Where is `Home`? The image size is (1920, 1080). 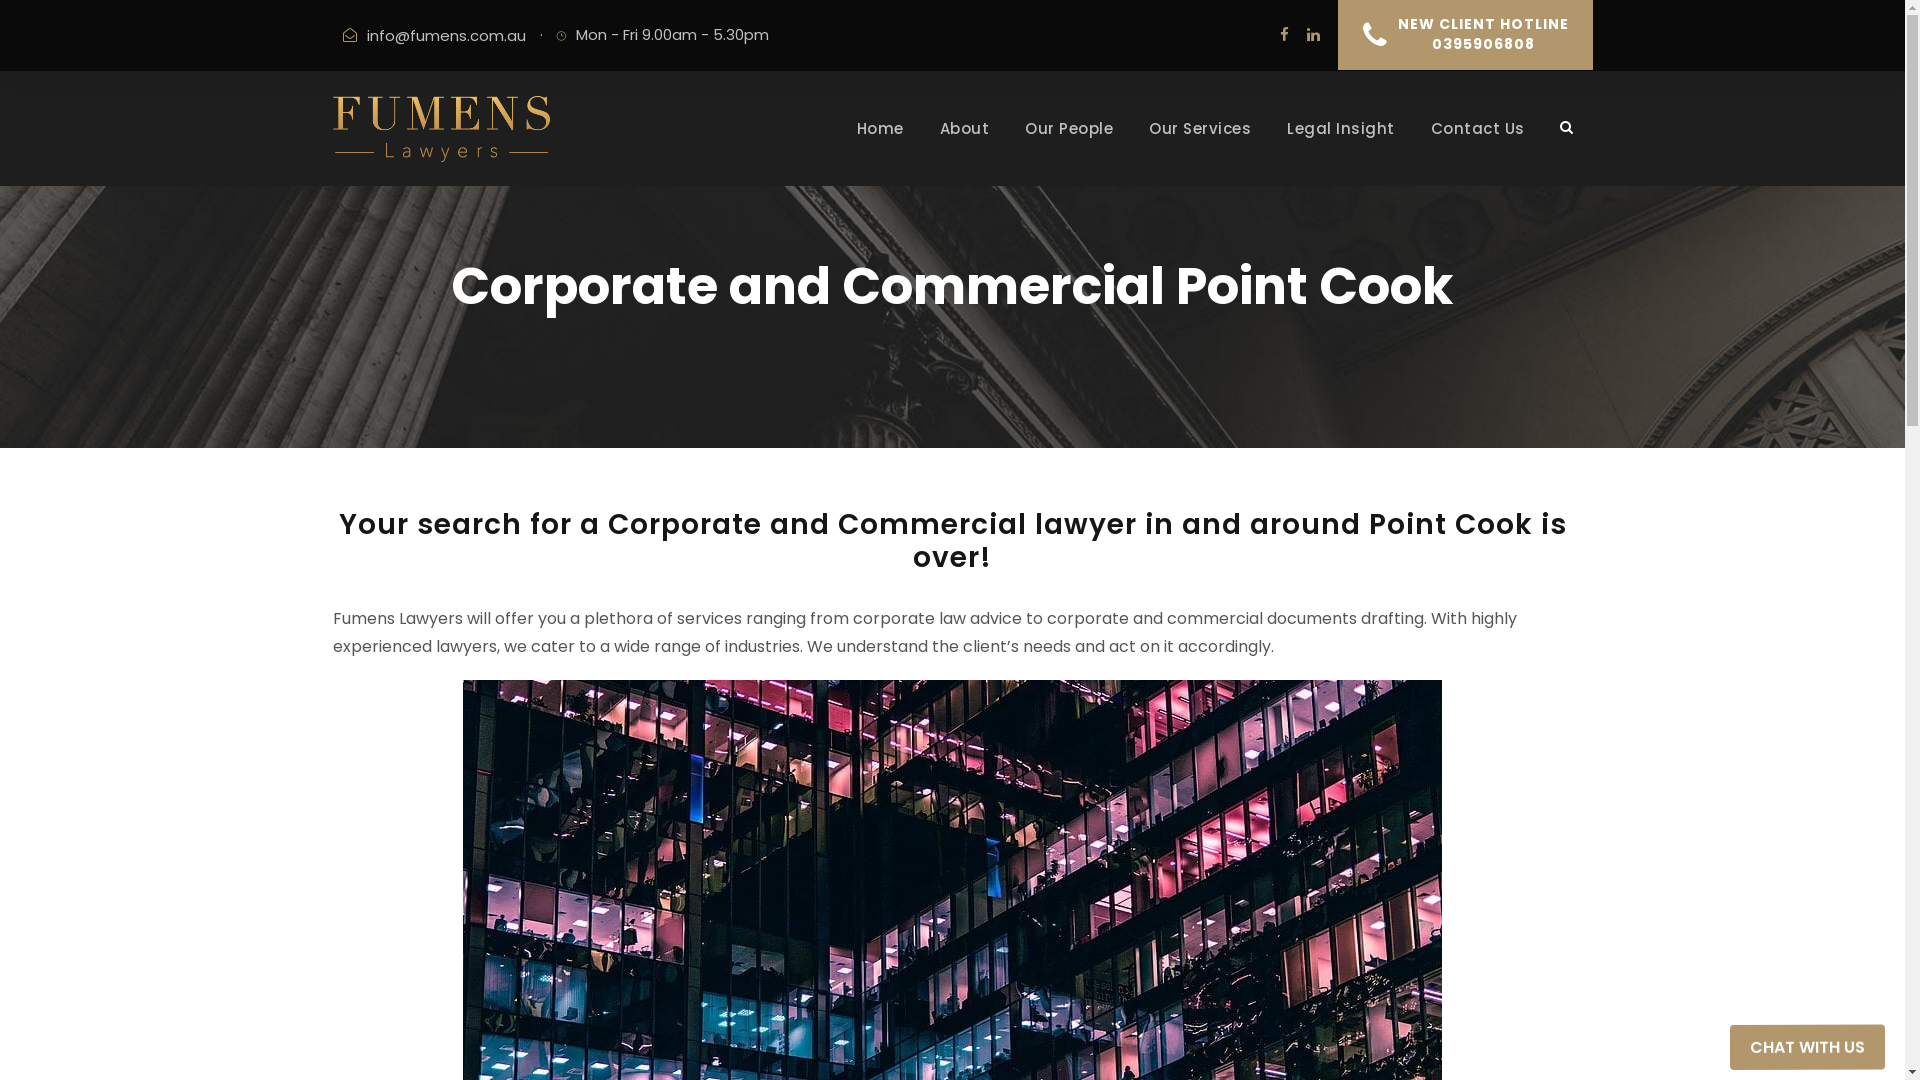
Home is located at coordinates (880, 151).